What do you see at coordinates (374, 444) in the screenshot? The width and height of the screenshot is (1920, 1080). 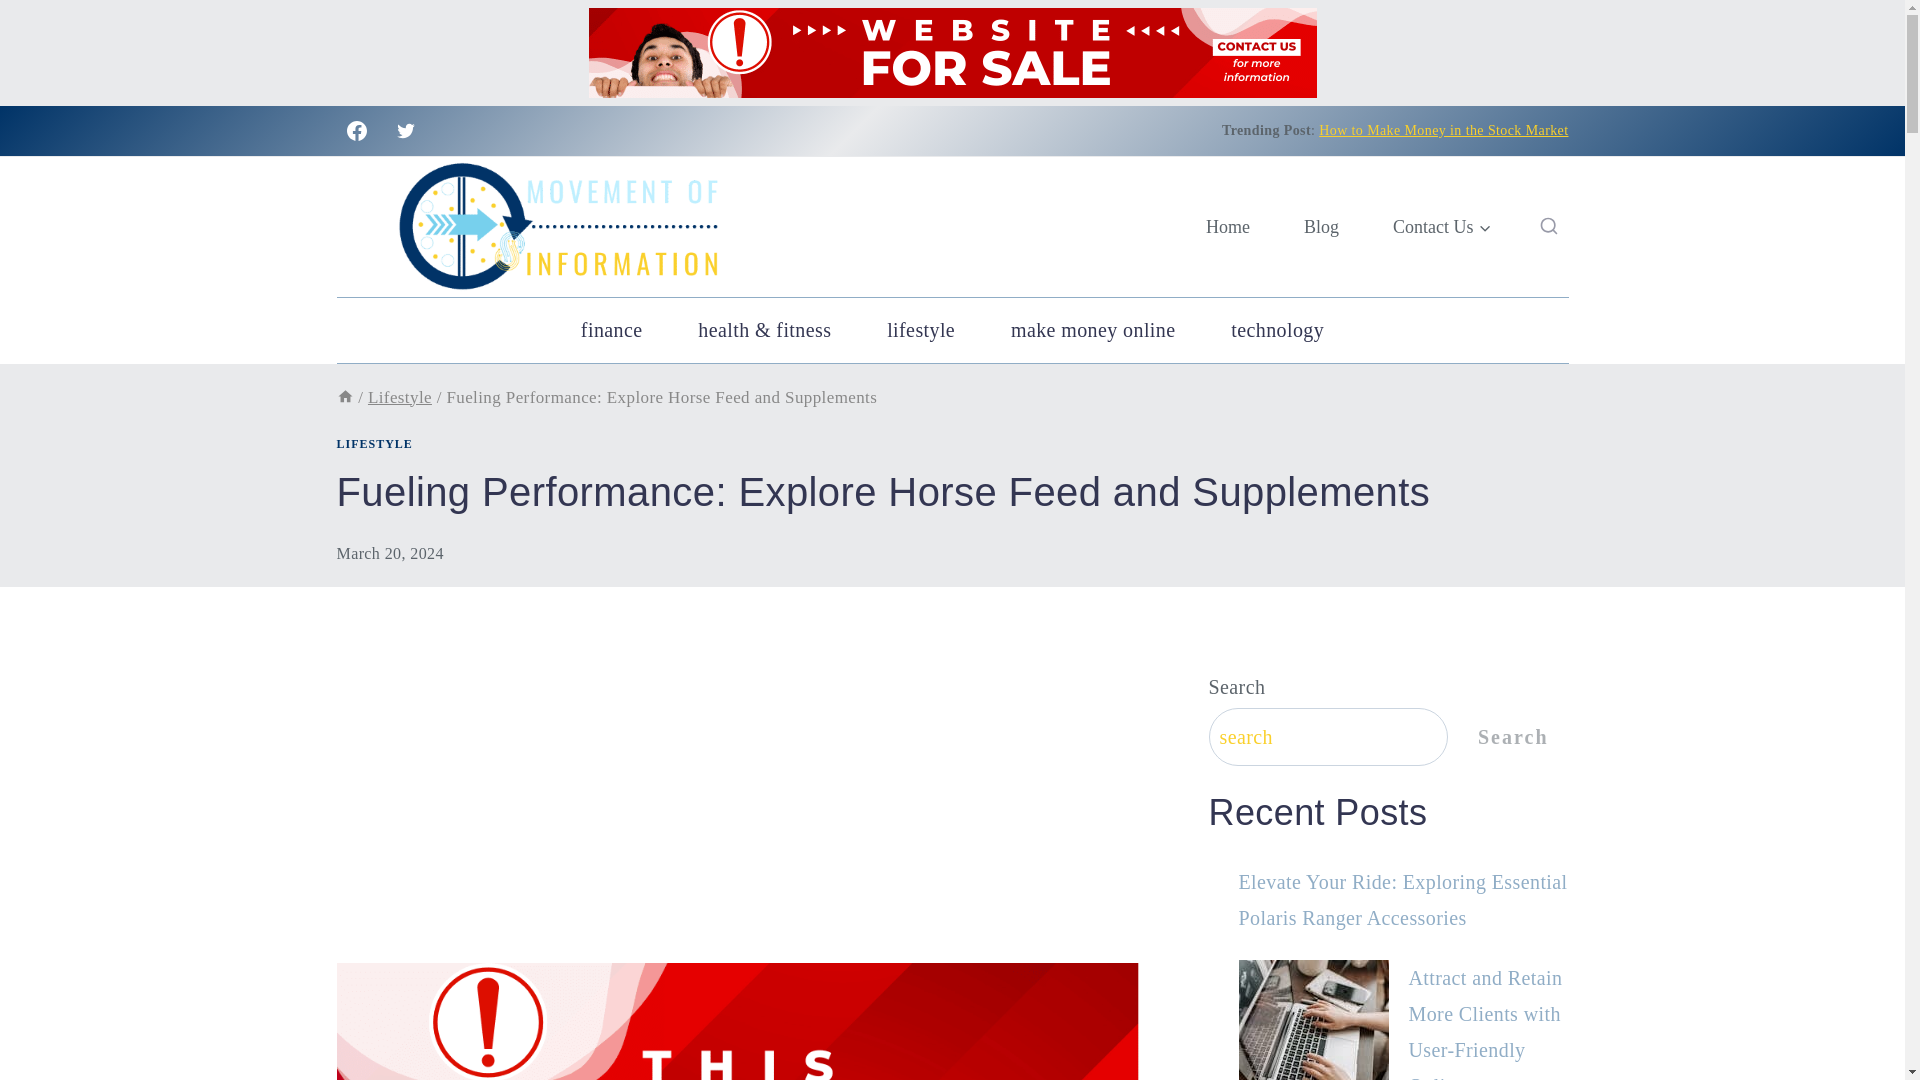 I see `LIFESTYLE` at bounding box center [374, 444].